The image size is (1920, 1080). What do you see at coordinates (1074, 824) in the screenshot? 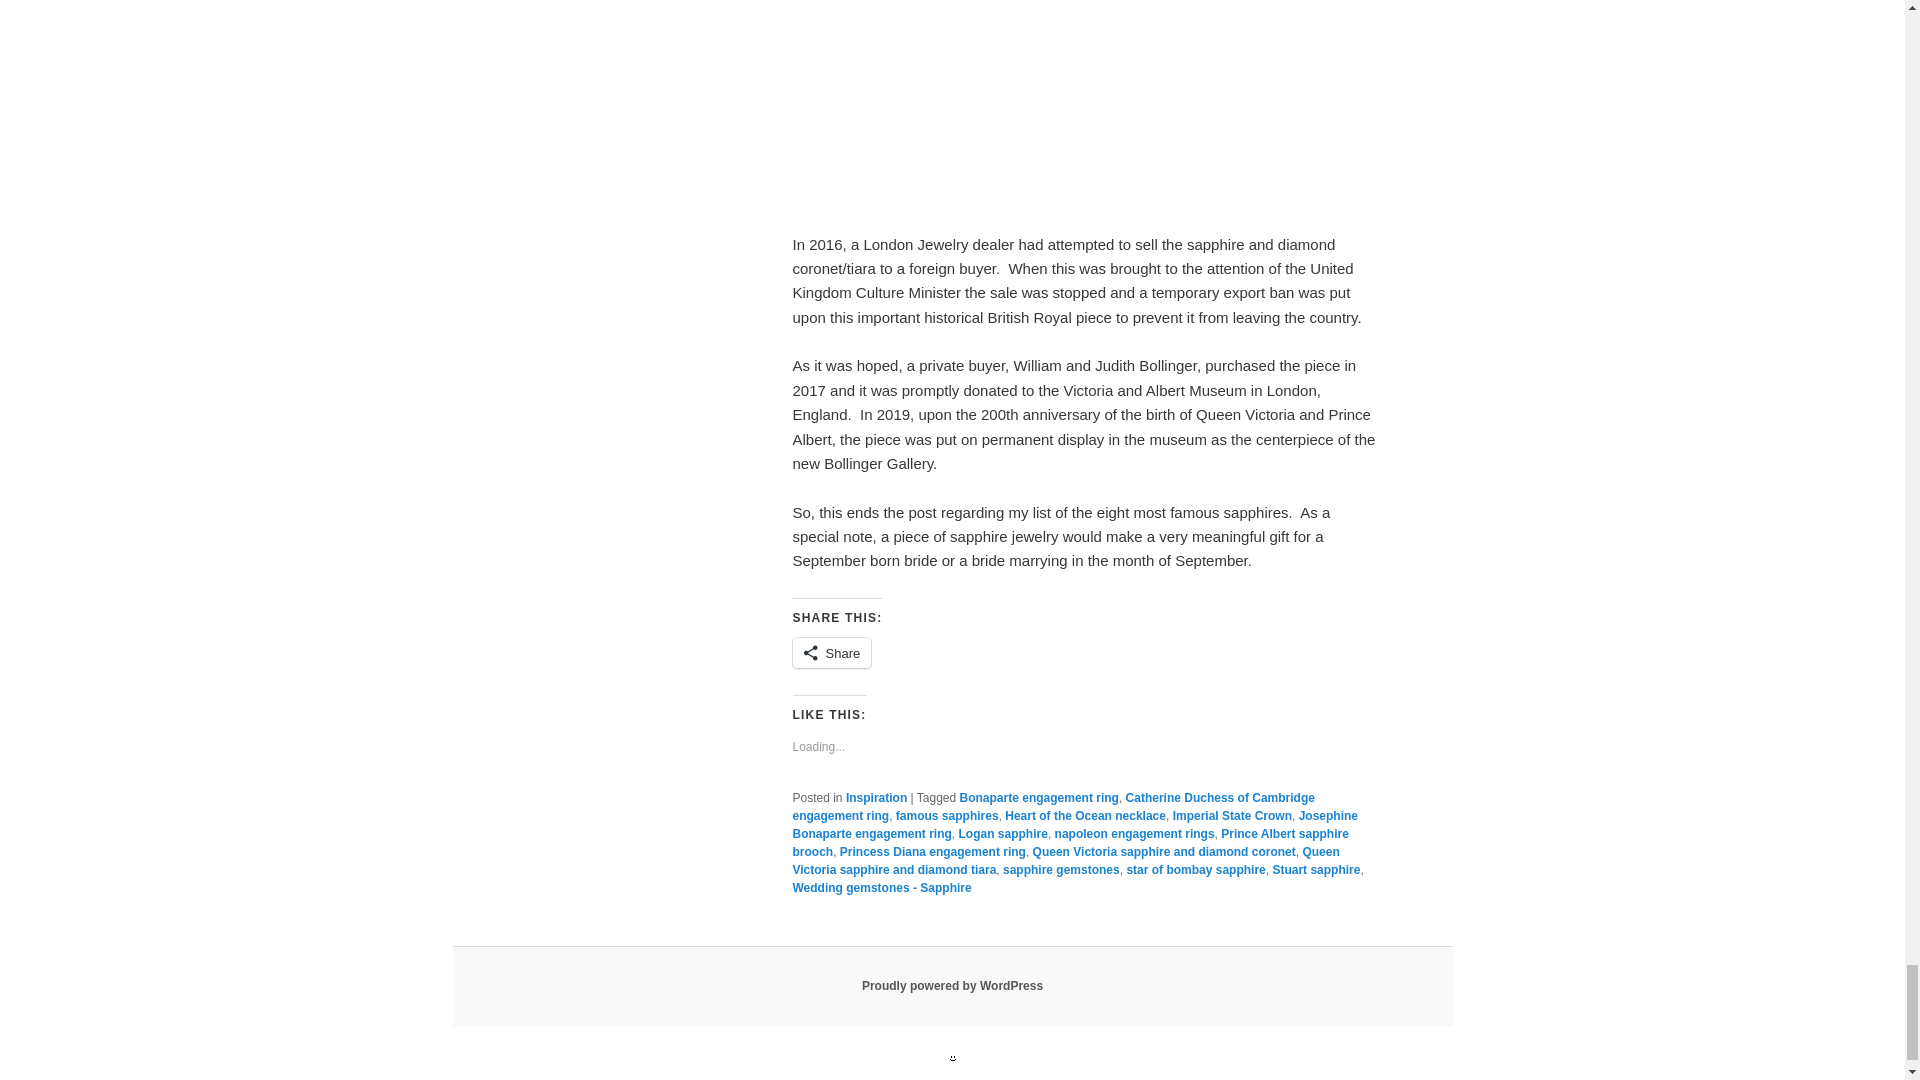
I see `Josephine Bonaparte engagement ring` at bounding box center [1074, 824].